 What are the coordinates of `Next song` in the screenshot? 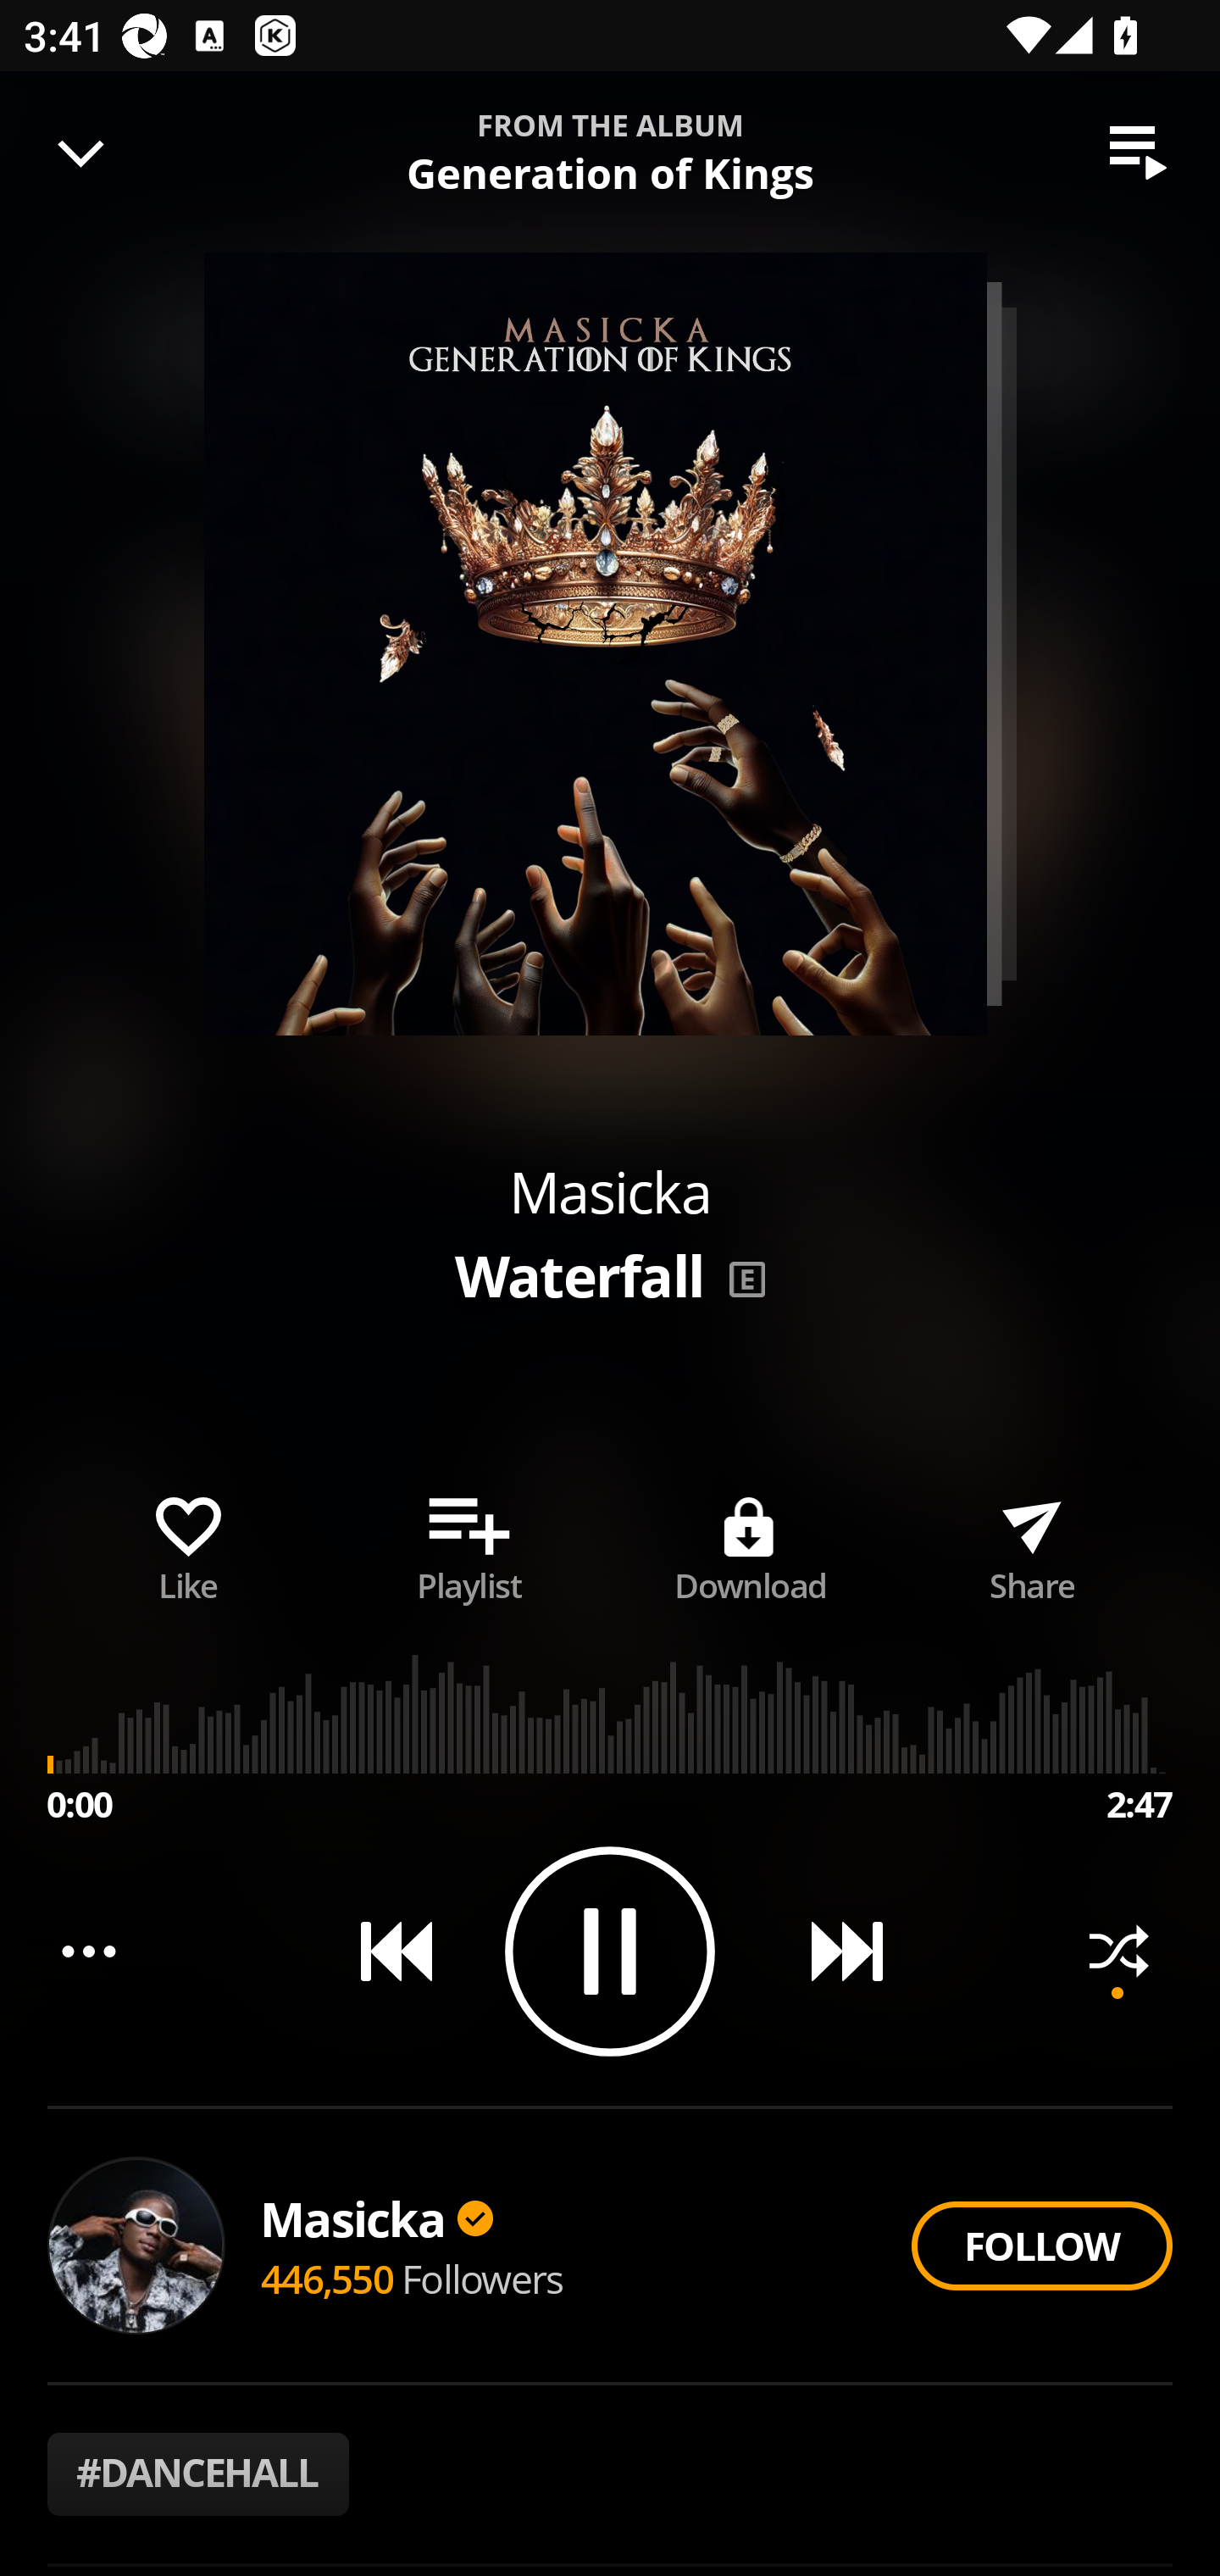 It's located at (835, 1951).